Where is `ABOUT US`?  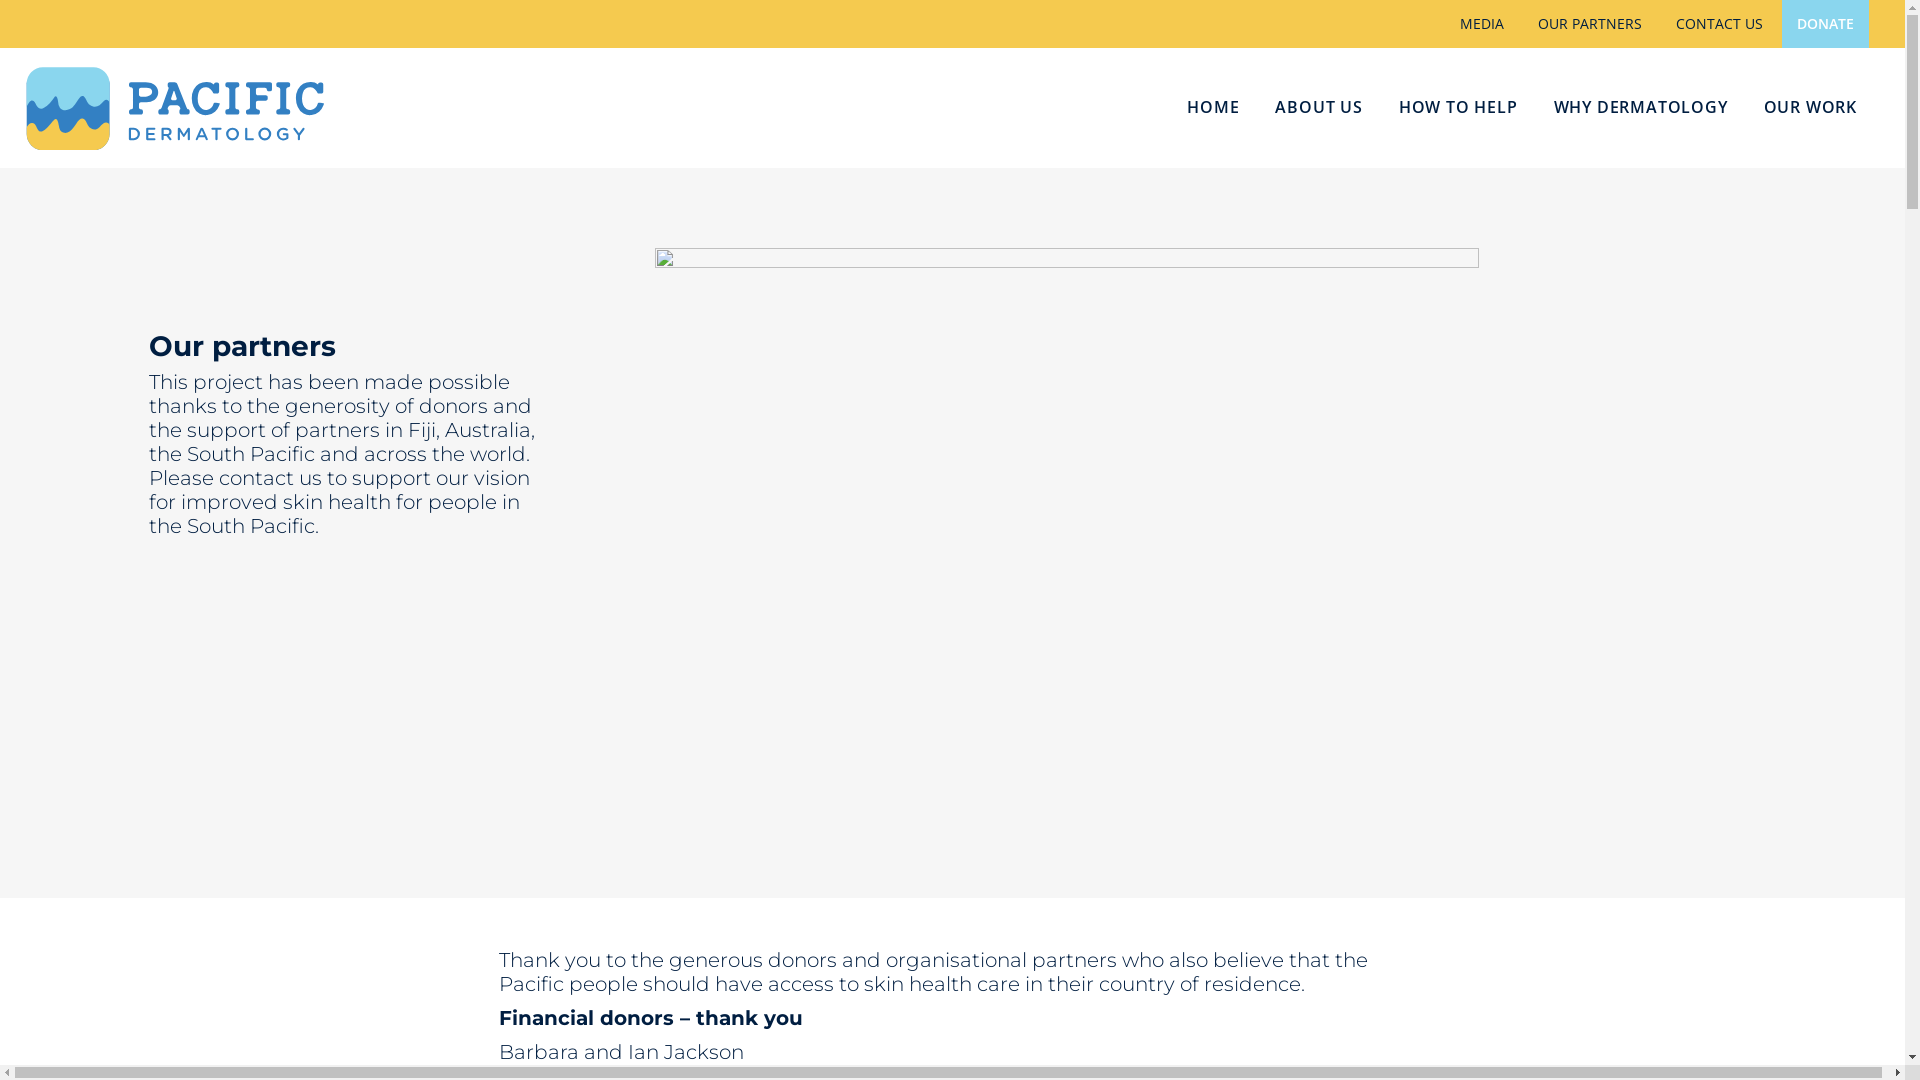 ABOUT US is located at coordinates (1318, 108).